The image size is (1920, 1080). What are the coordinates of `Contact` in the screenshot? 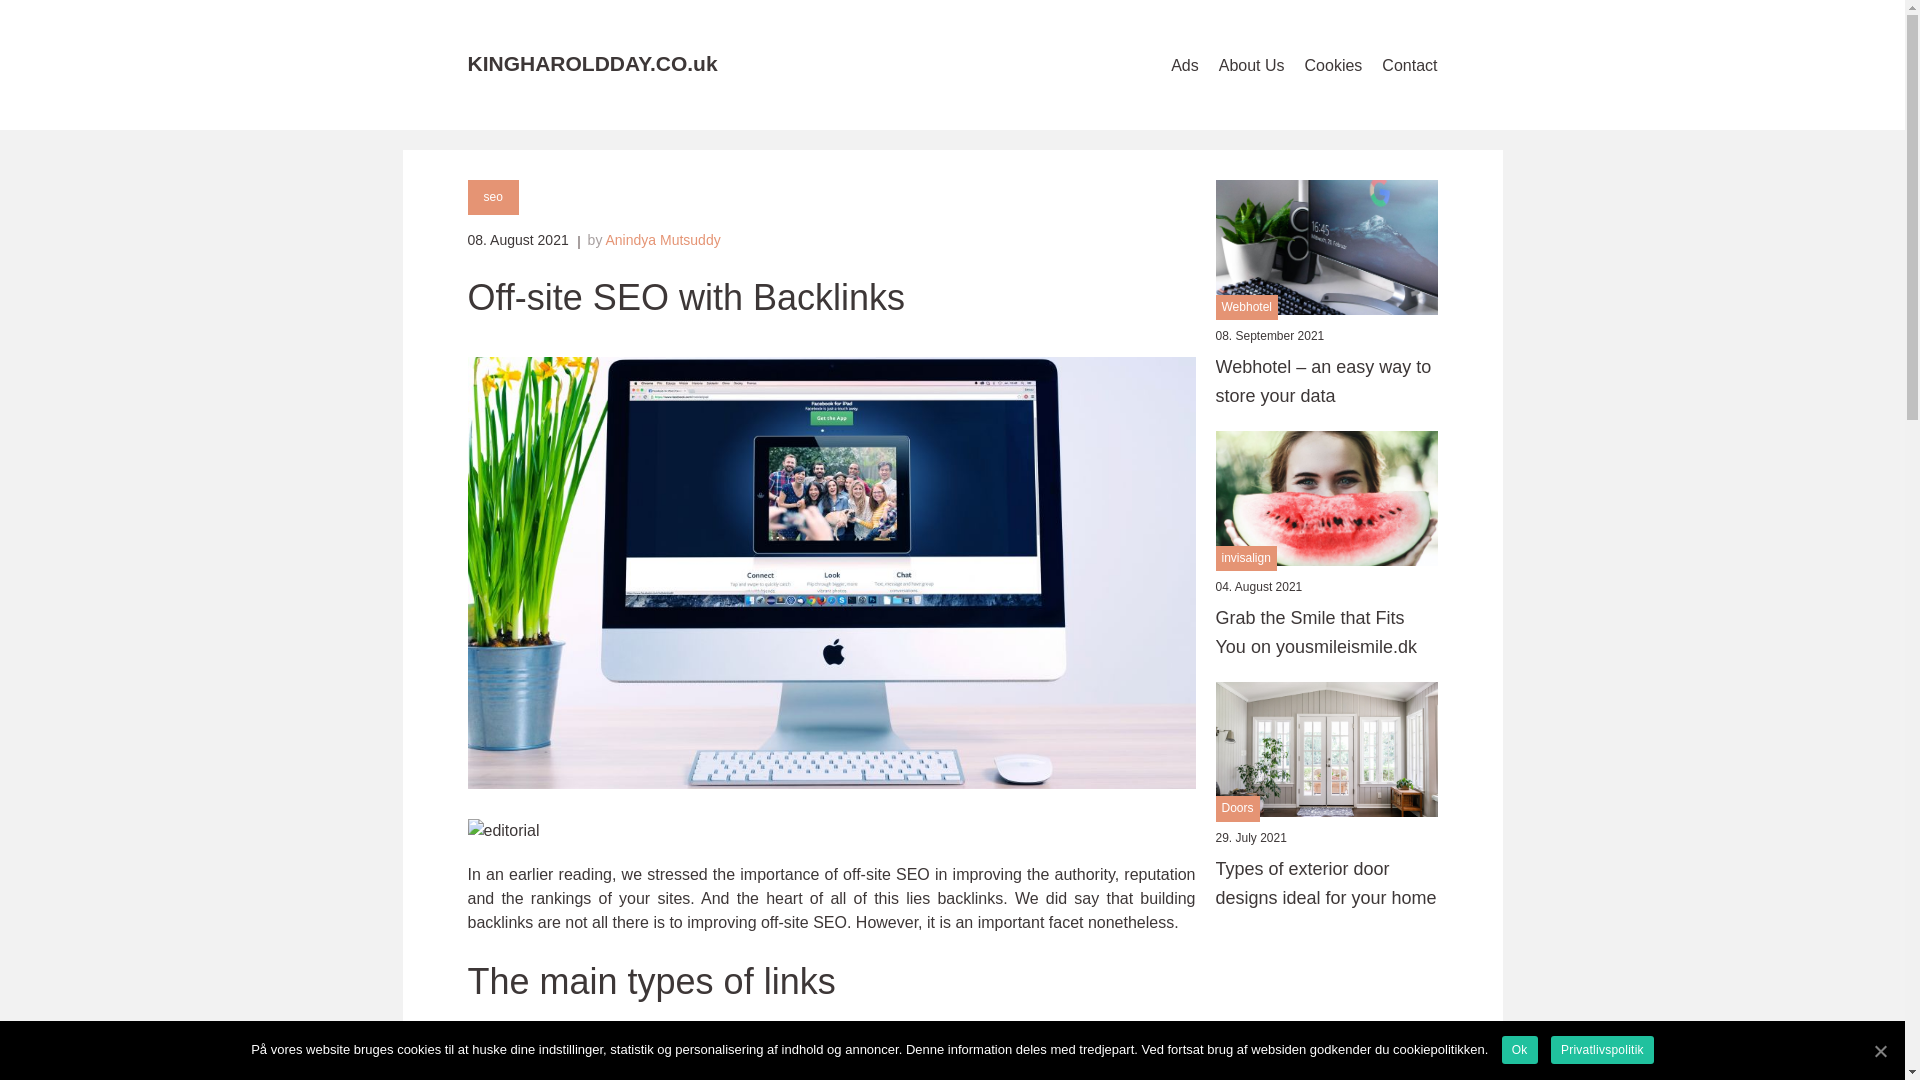 It's located at (1409, 65).